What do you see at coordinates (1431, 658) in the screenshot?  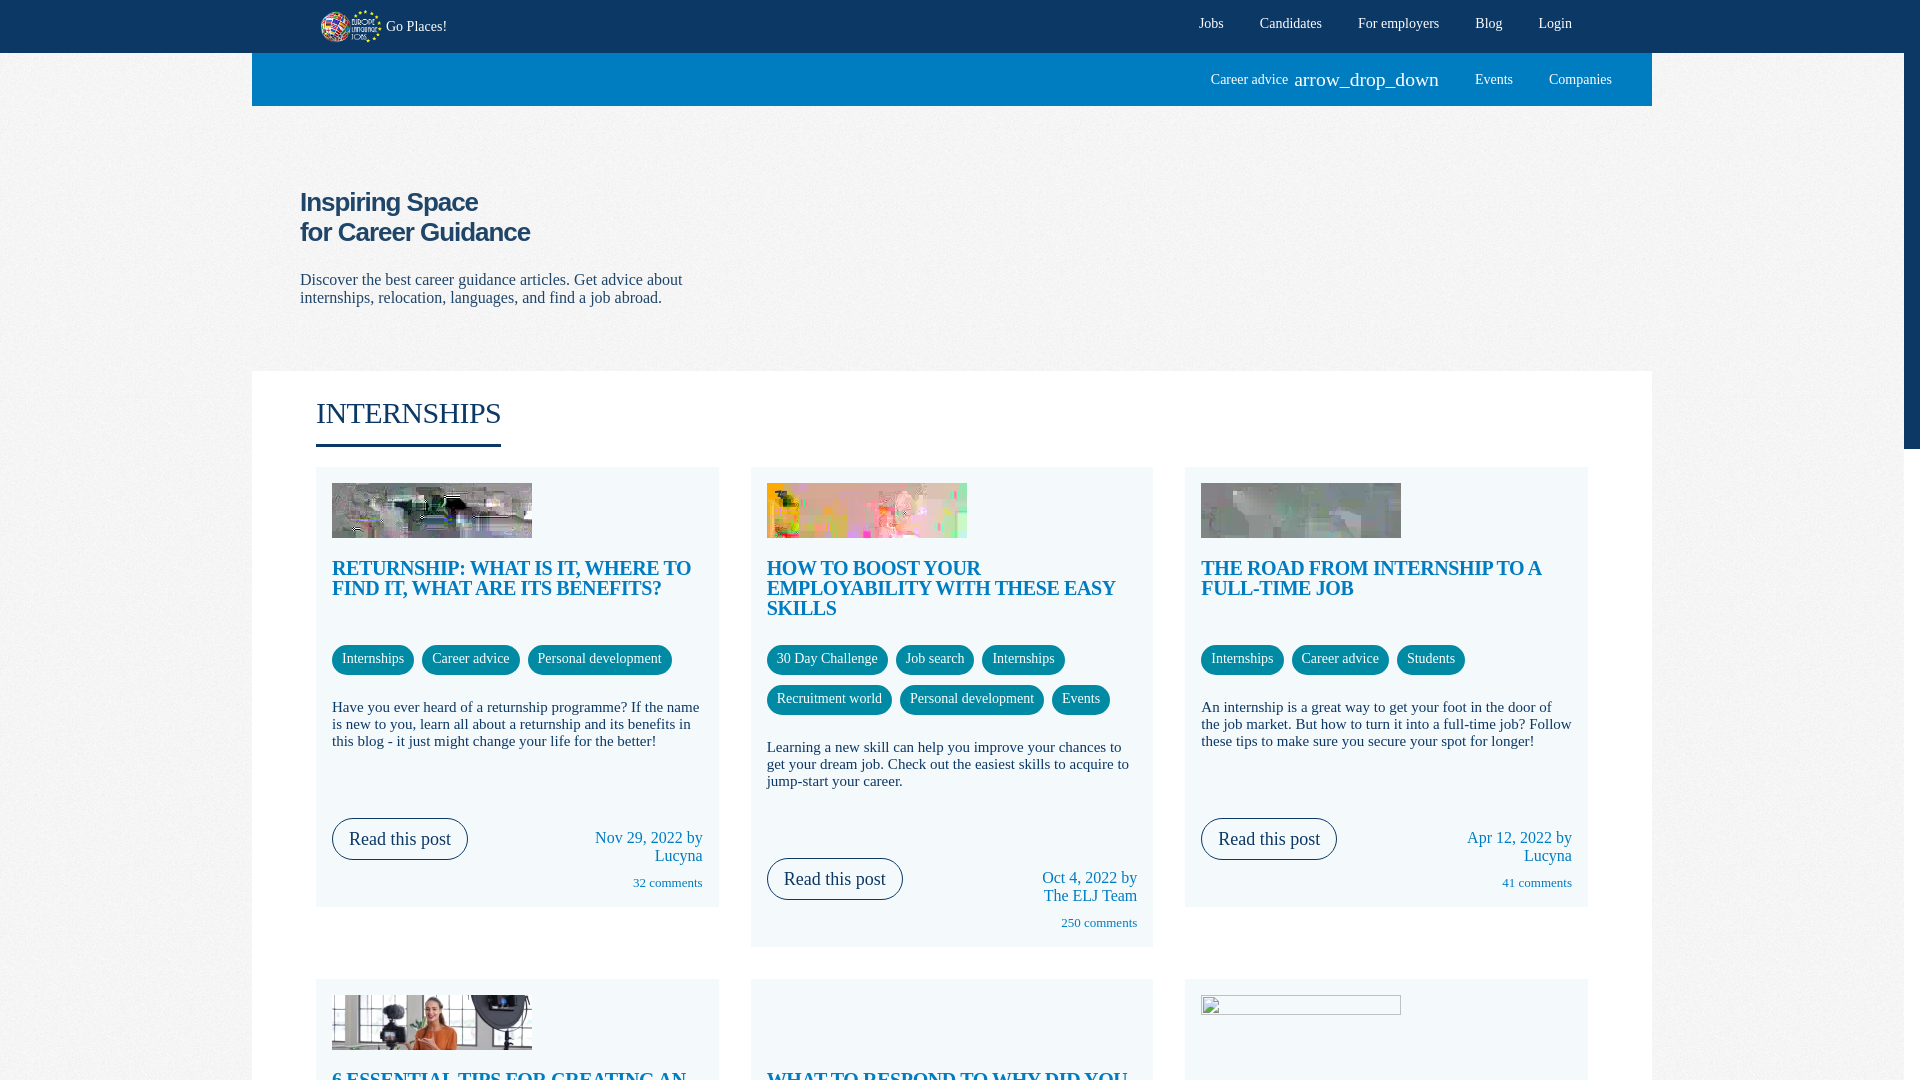 I see `Career advice` at bounding box center [1431, 658].